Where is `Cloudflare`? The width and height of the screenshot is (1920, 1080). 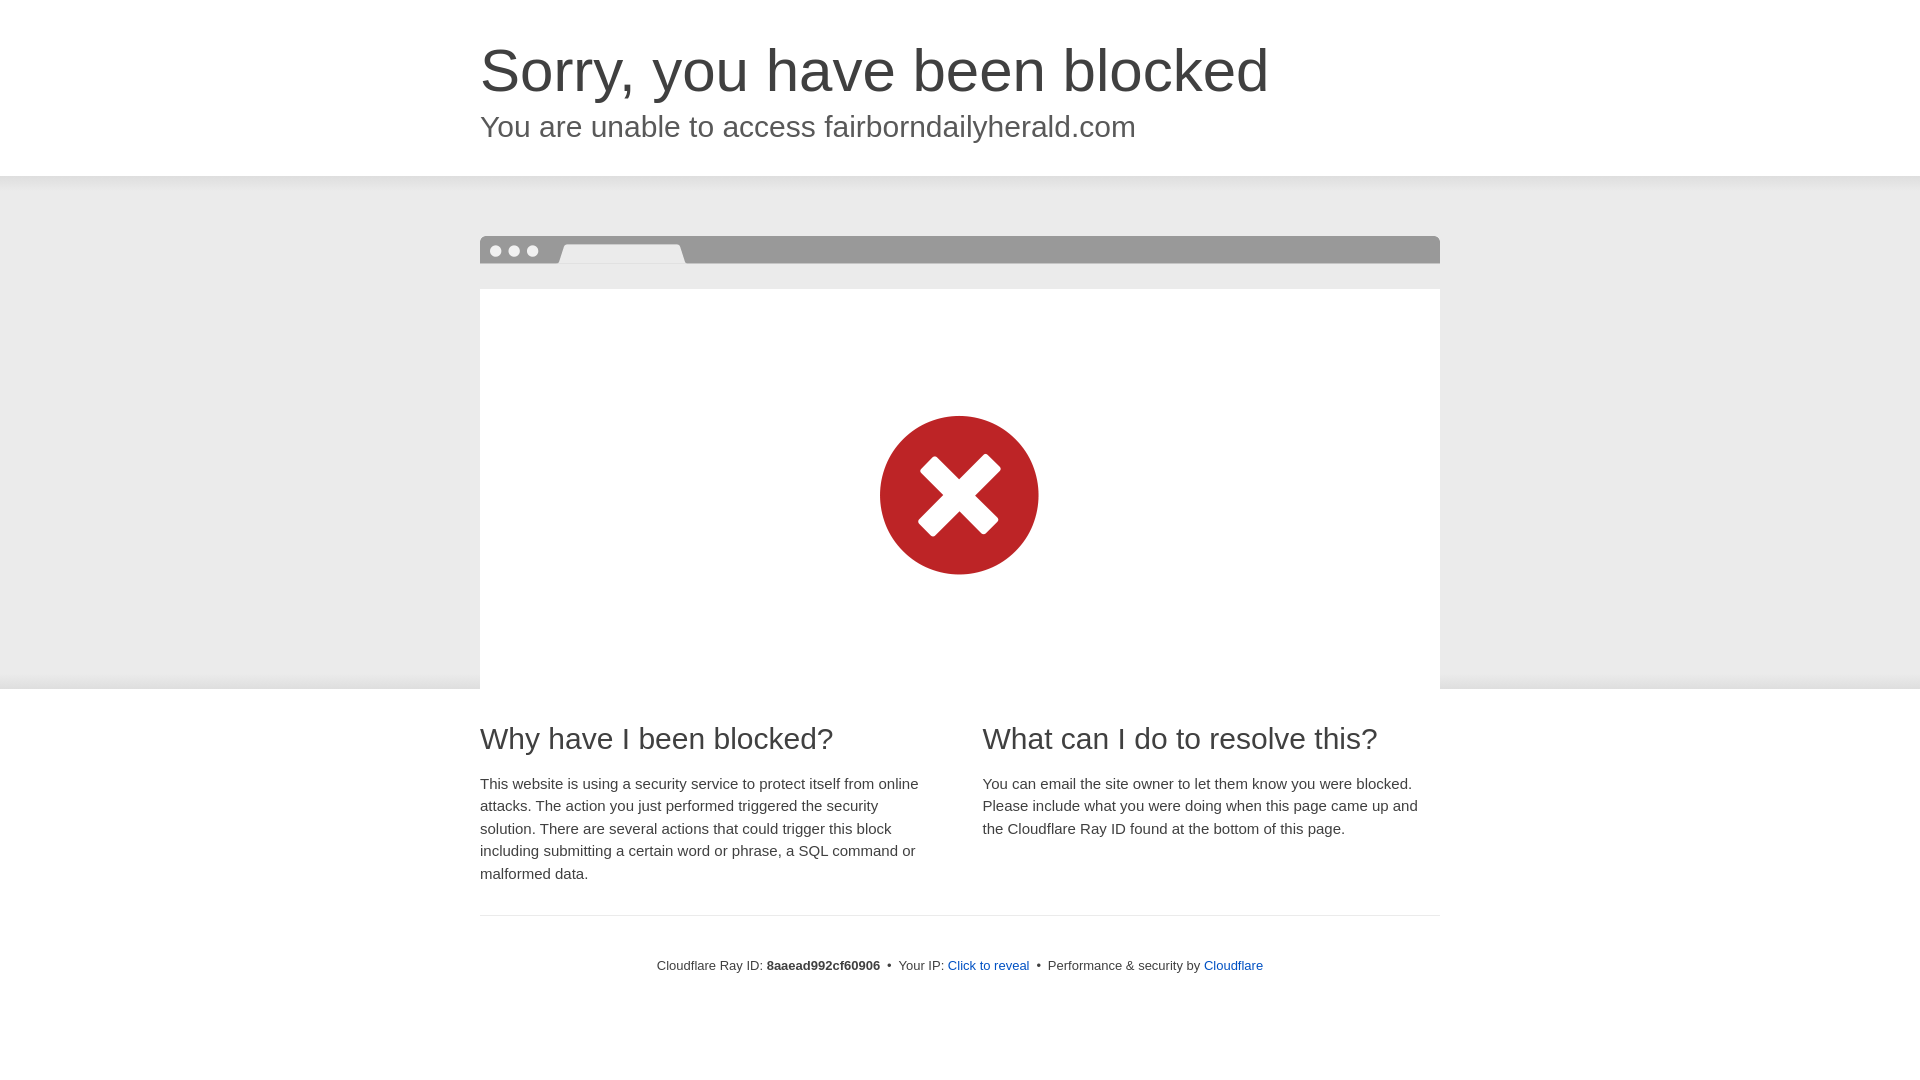 Cloudflare is located at coordinates (1233, 965).